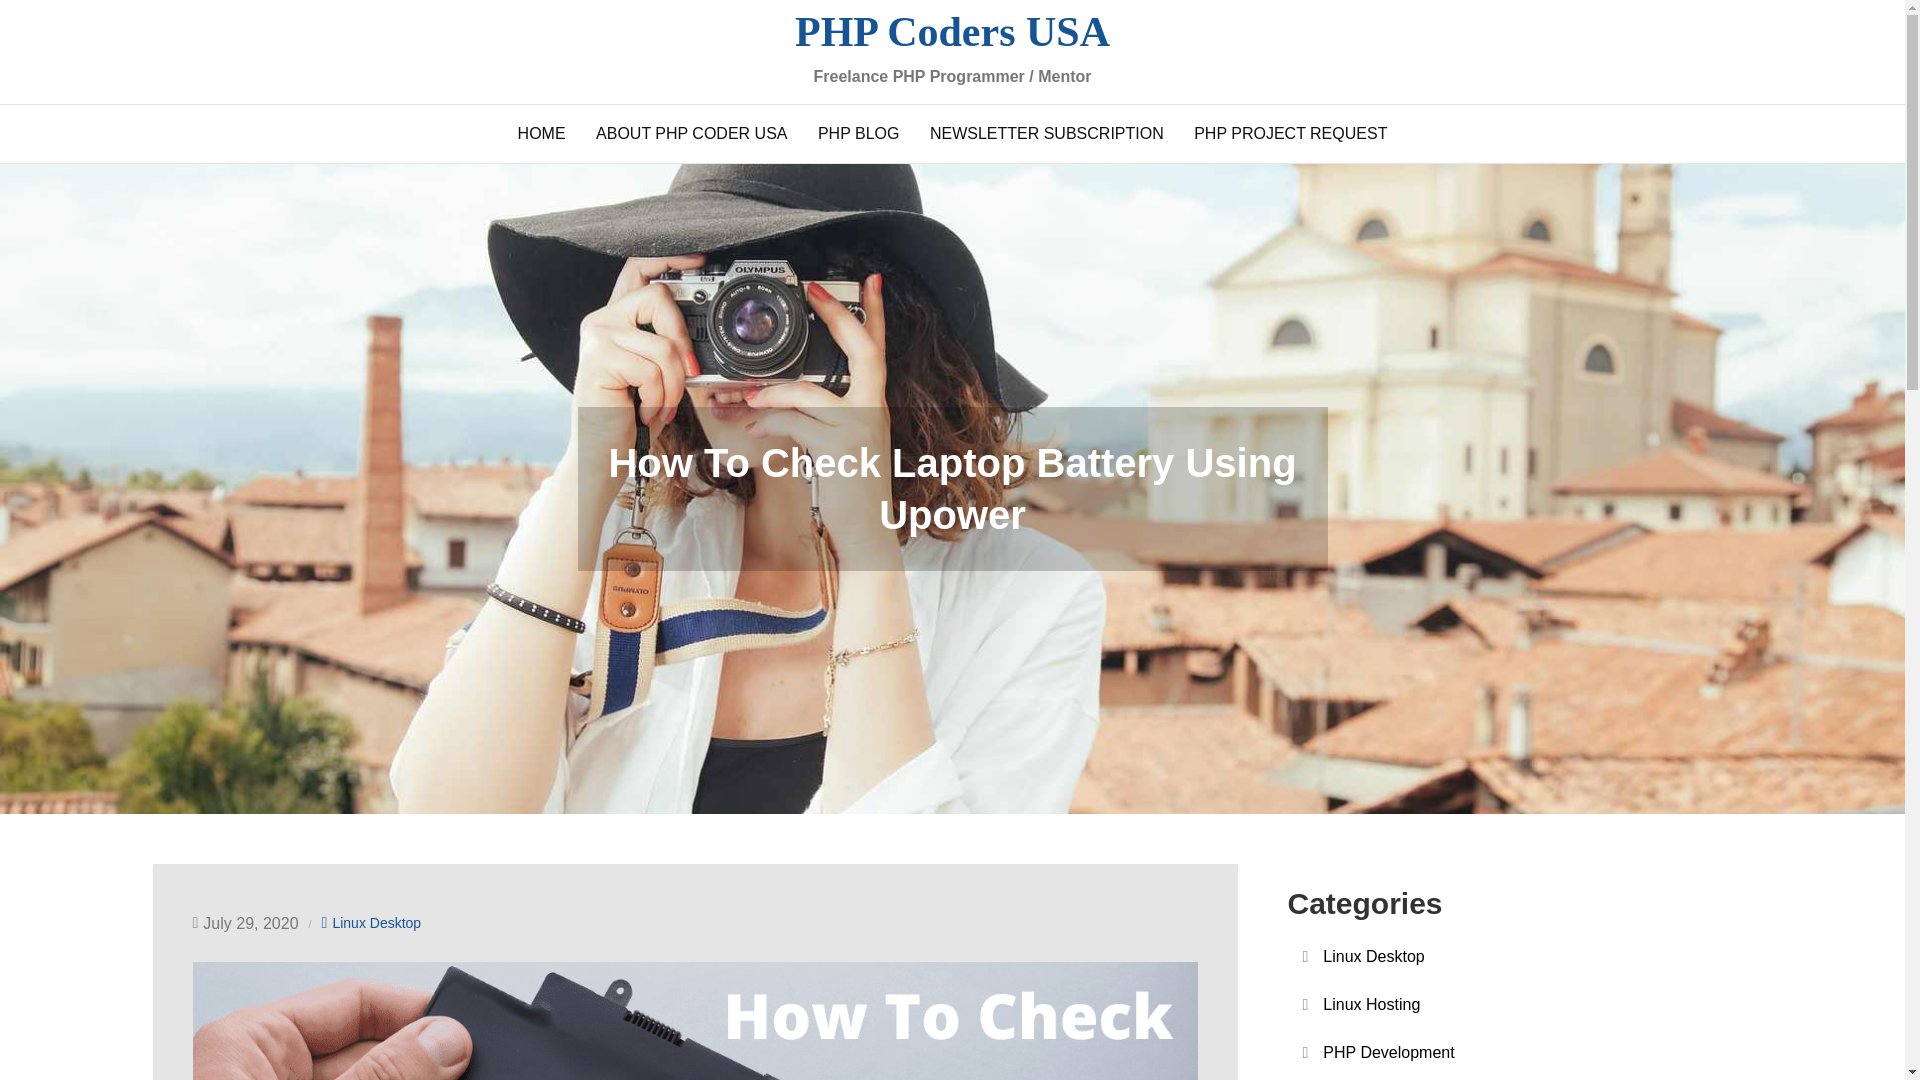 The width and height of the screenshot is (1920, 1080). What do you see at coordinates (542, 134) in the screenshot?
I see `HOME` at bounding box center [542, 134].